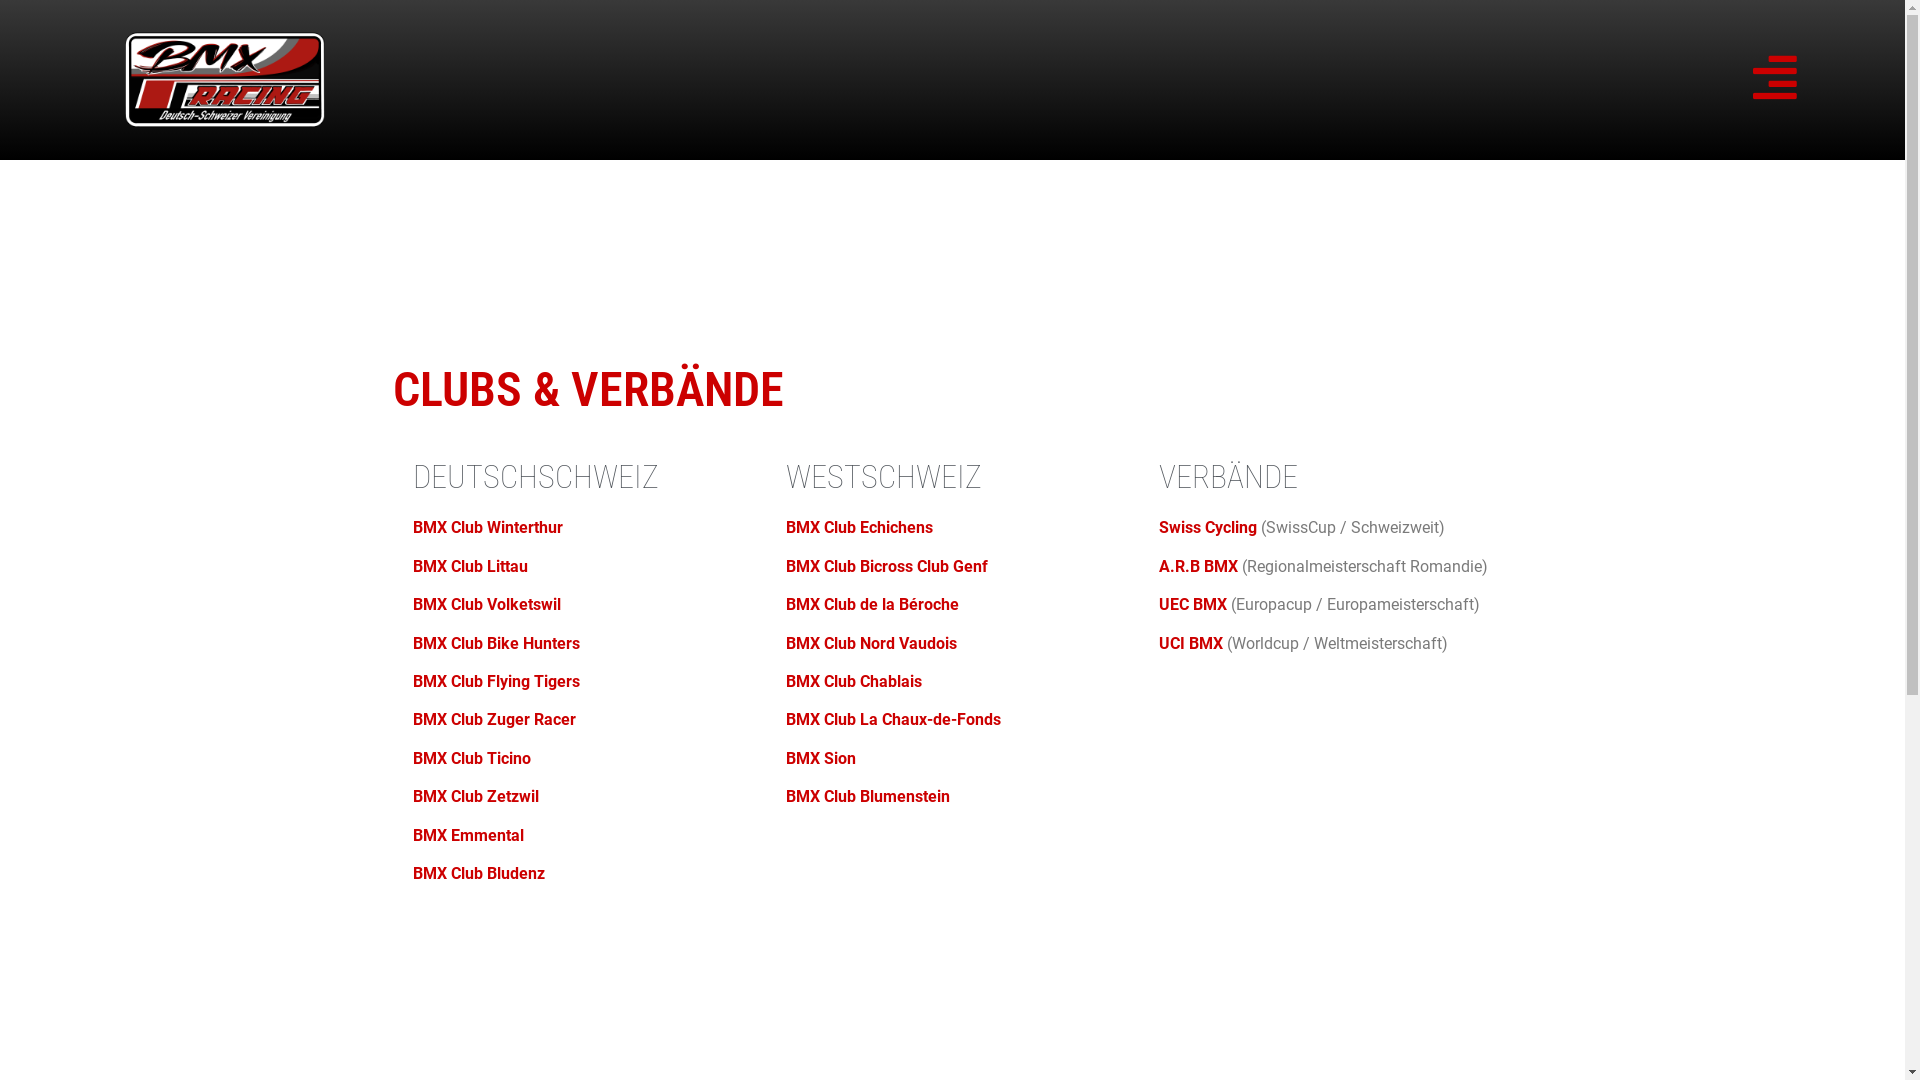  Describe the element at coordinates (860, 528) in the screenshot. I see `BMX Club Echichens` at that location.